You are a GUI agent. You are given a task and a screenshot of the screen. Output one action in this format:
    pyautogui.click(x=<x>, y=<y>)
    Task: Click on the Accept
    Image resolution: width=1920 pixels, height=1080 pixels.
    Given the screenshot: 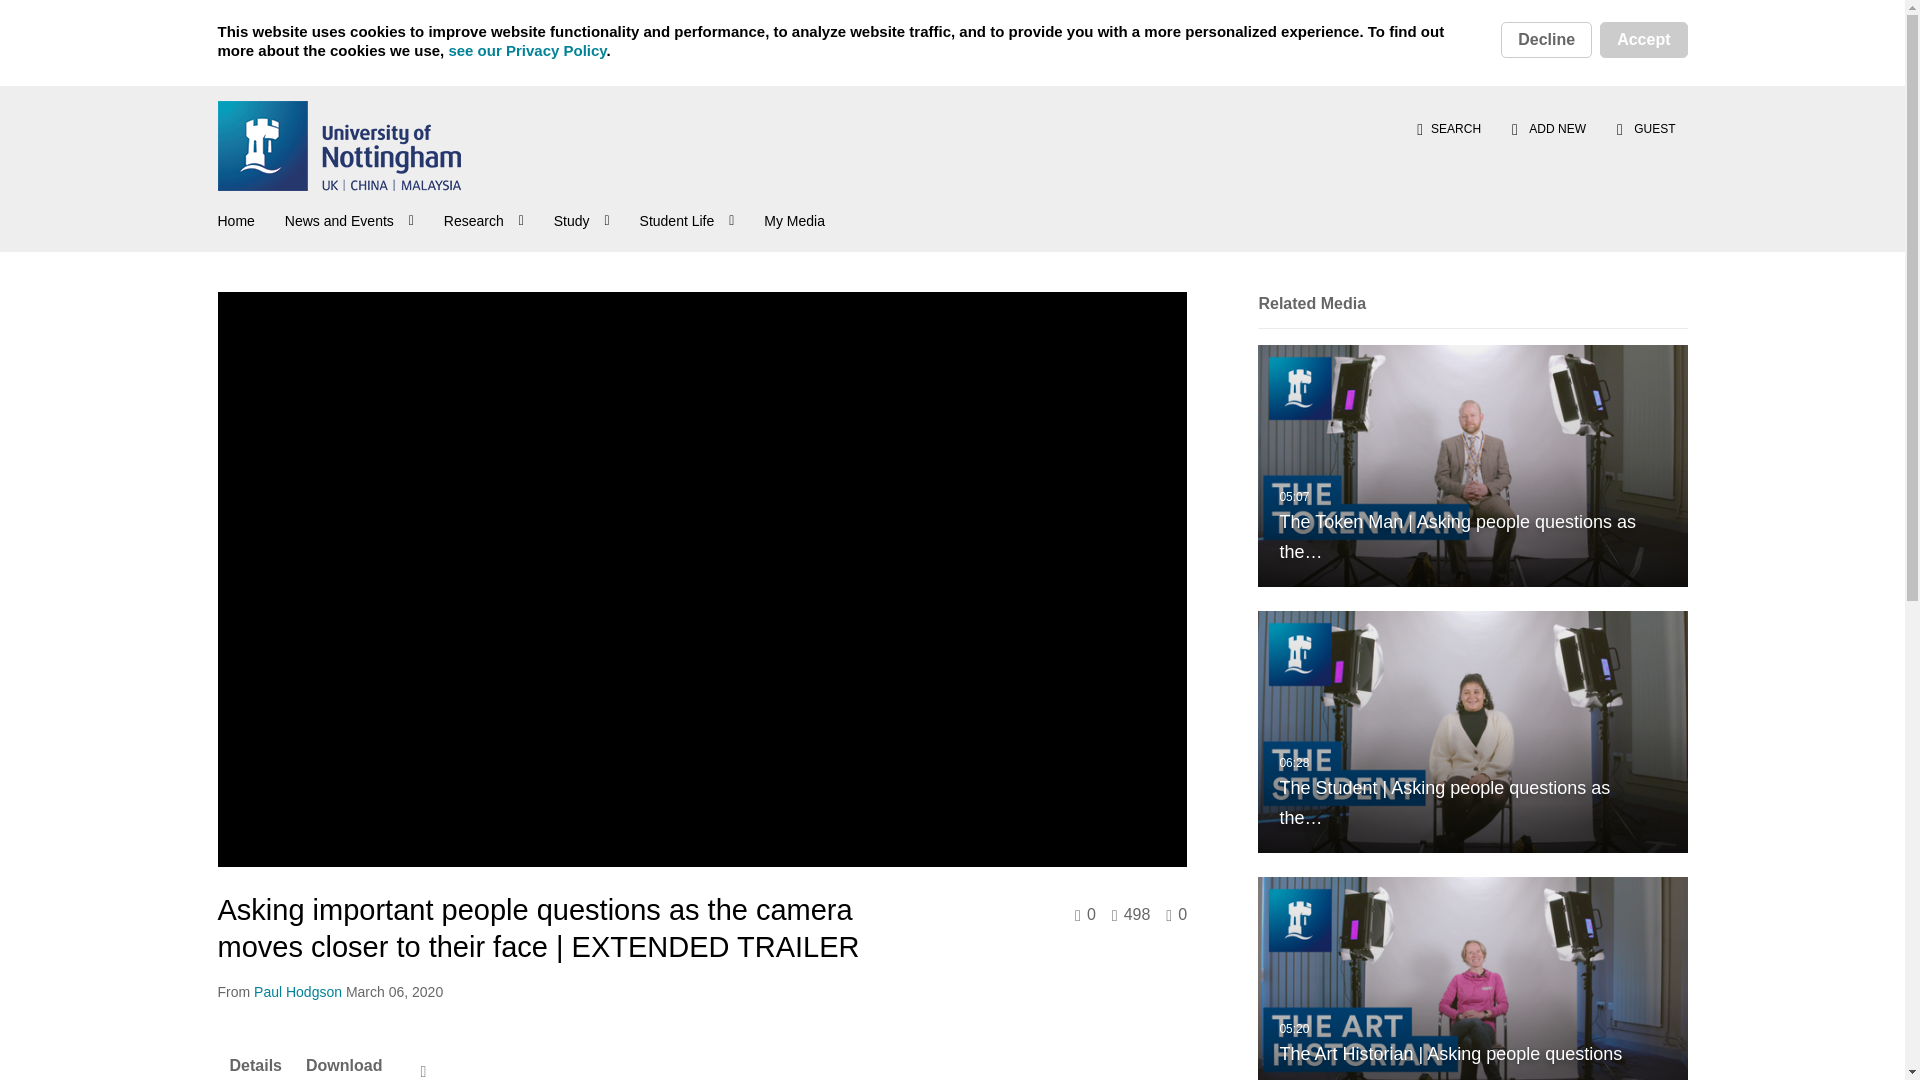 What is the action you would take?
    pyautogui.click(x=1643, y=40)
    